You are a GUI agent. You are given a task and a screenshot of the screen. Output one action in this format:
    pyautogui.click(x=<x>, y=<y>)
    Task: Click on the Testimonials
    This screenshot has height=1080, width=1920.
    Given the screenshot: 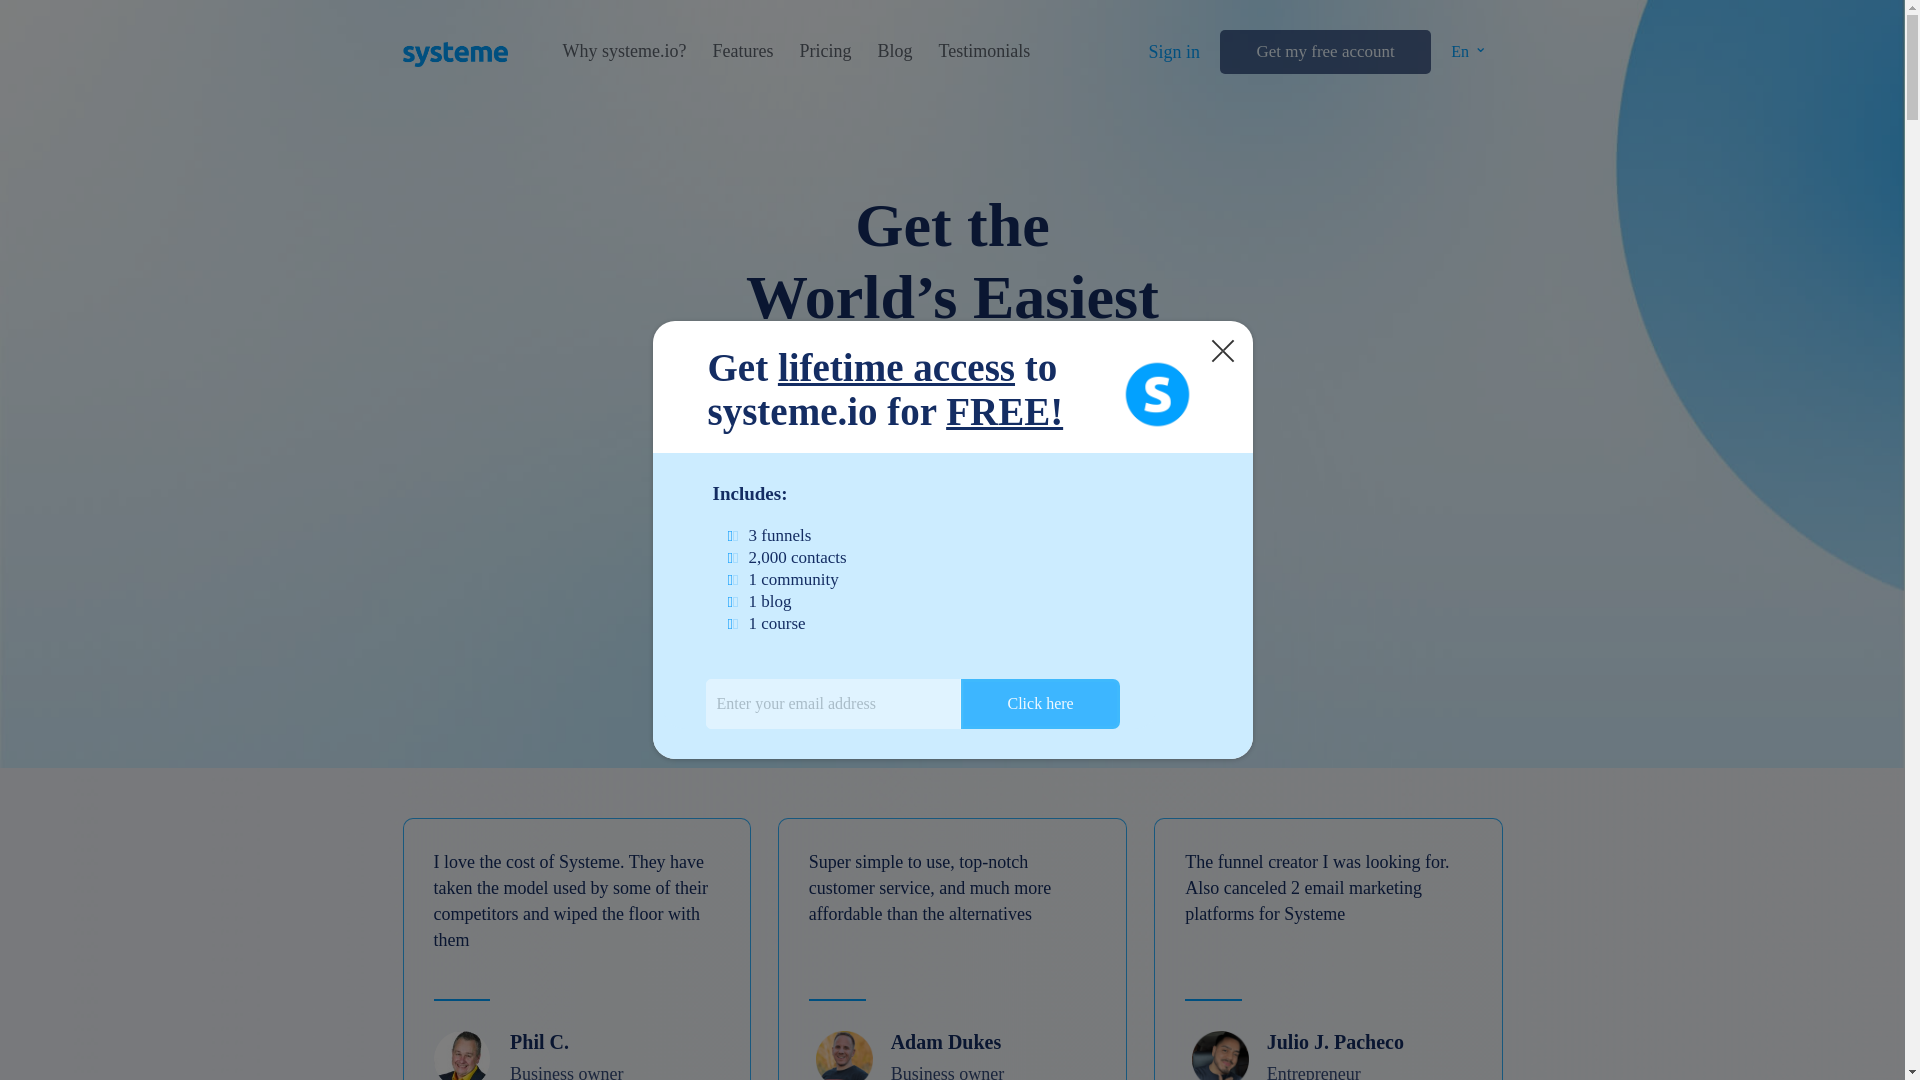 What is the action you would take?
    pyautogui.click(x=984, y=51)
    